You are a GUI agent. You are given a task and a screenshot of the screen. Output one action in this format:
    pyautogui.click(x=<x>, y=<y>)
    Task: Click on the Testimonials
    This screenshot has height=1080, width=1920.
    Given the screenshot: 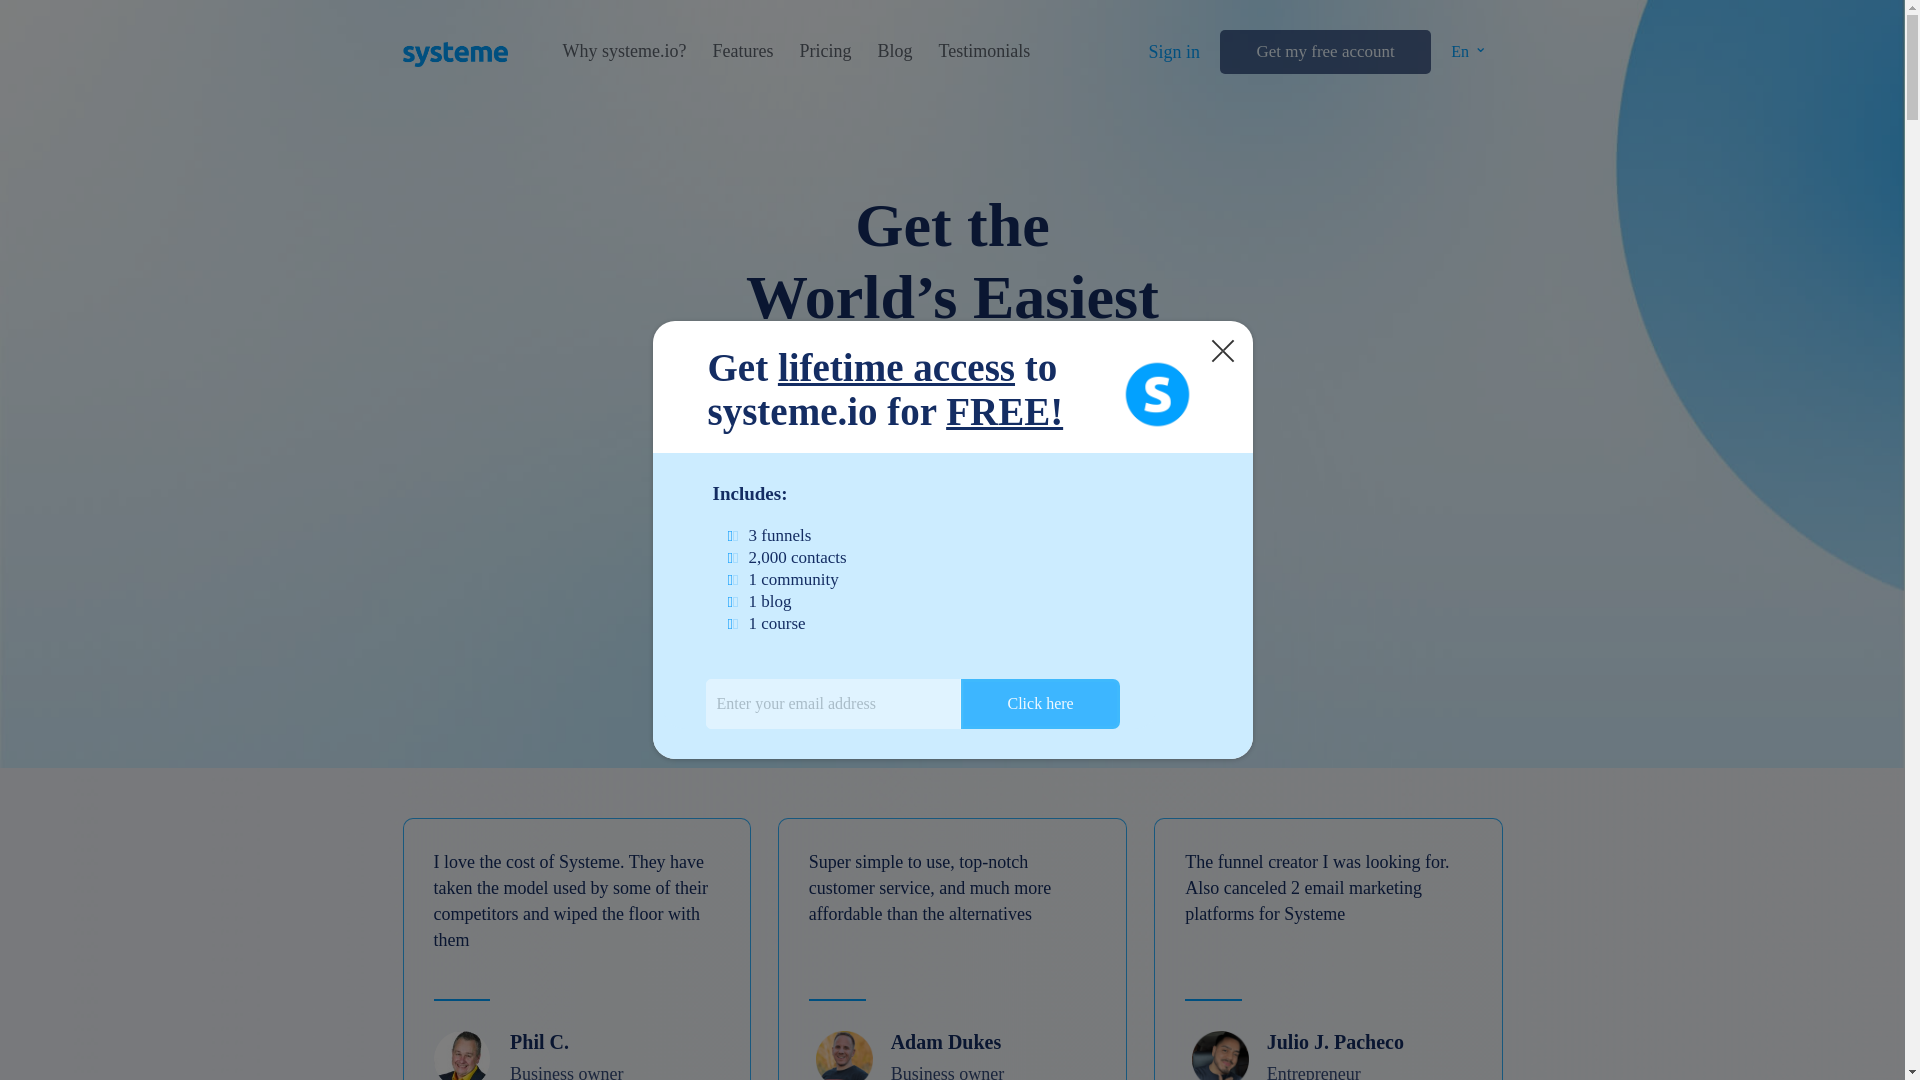 What is the action you would take?
    pyautogui.click(x=984, y=51)
    